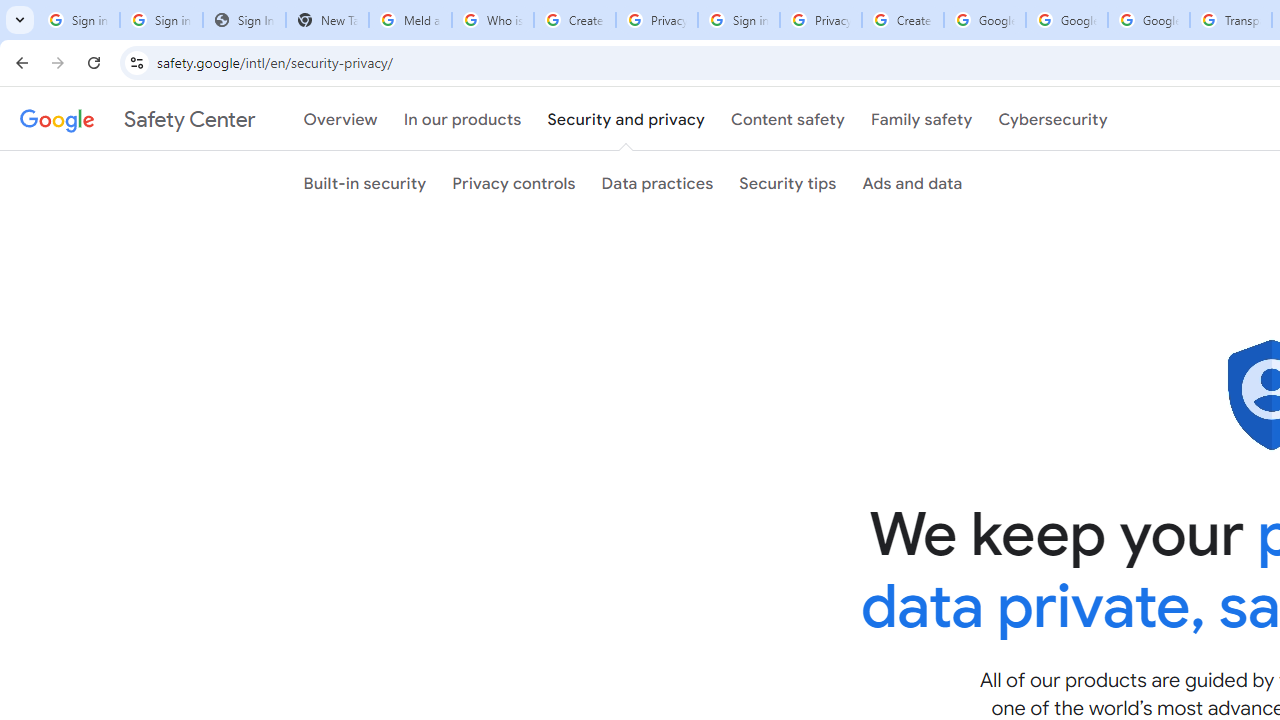 Image resolution: width=1280 pixels, height=720 pixels. Describe the element at coordinates (774, 478) in the screenshot. I see `Language` at that location.